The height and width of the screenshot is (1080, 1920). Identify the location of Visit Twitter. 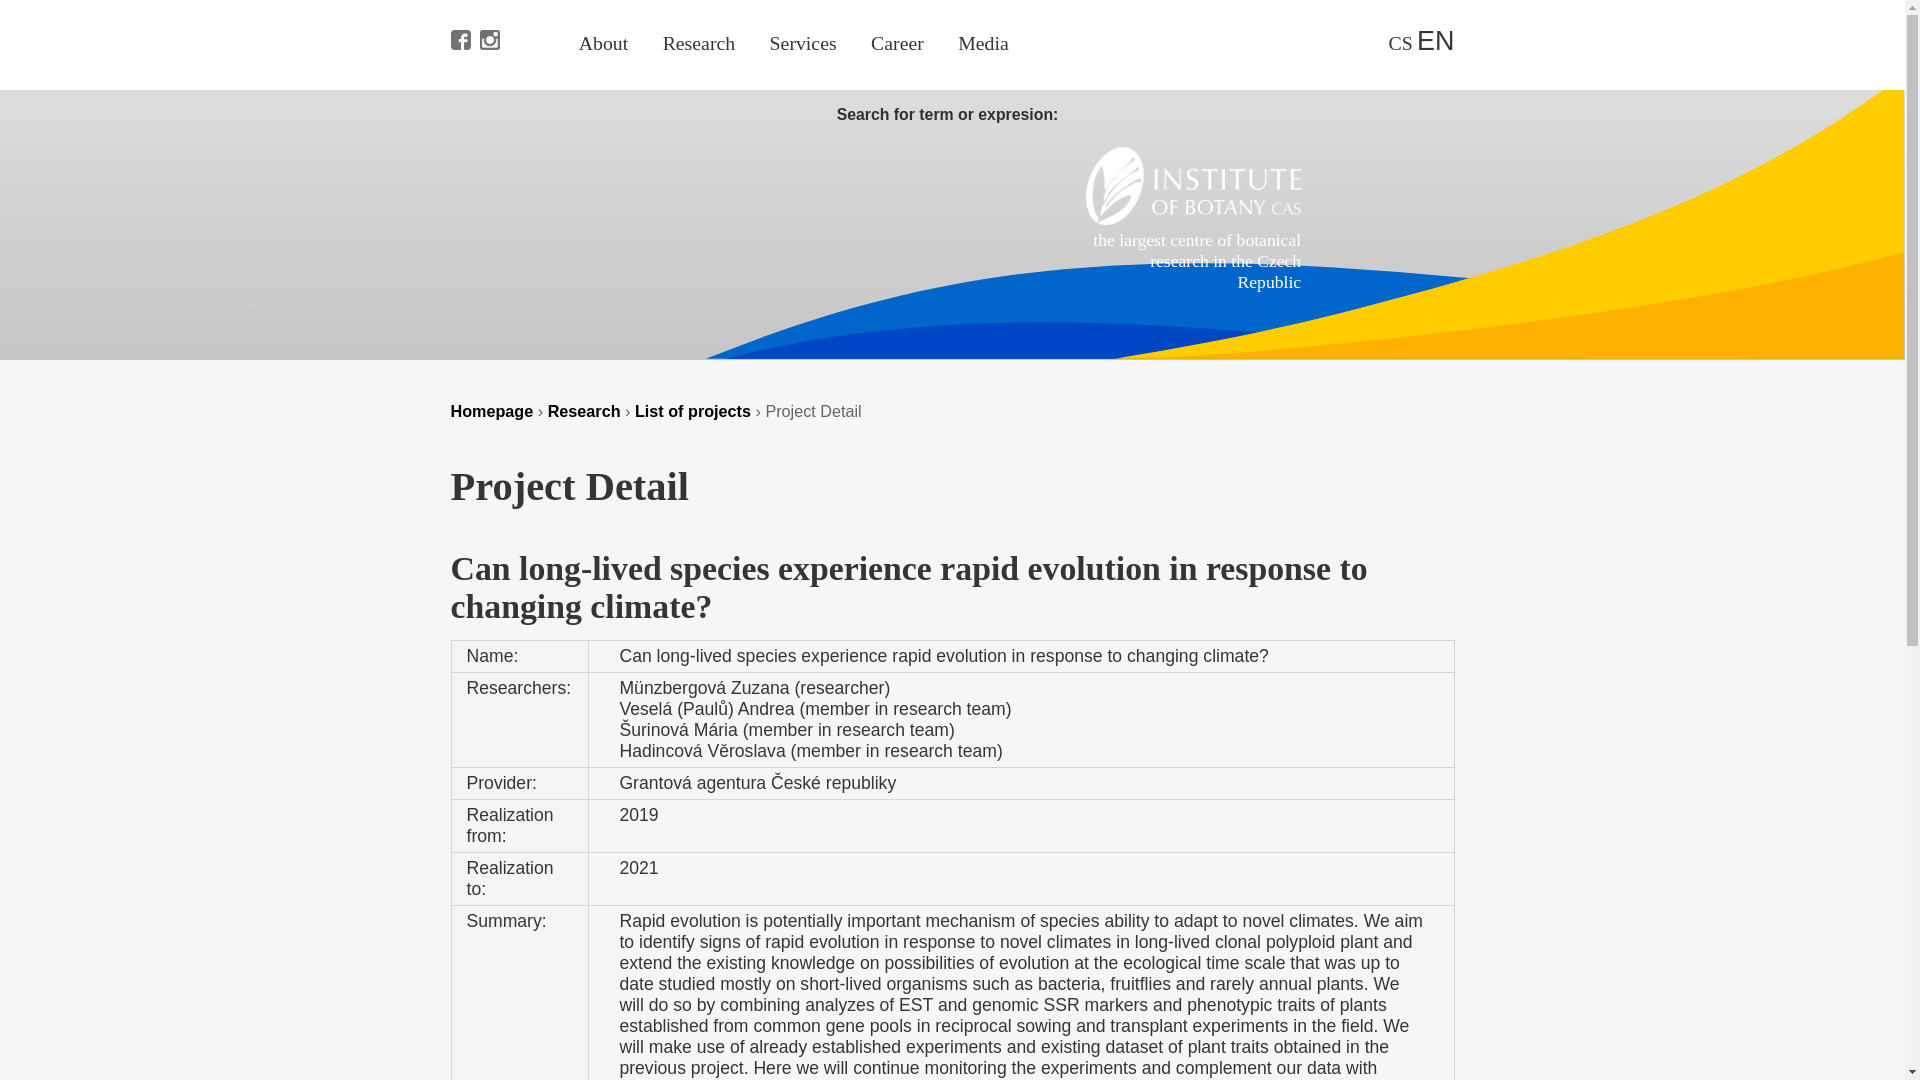
(546, 10).